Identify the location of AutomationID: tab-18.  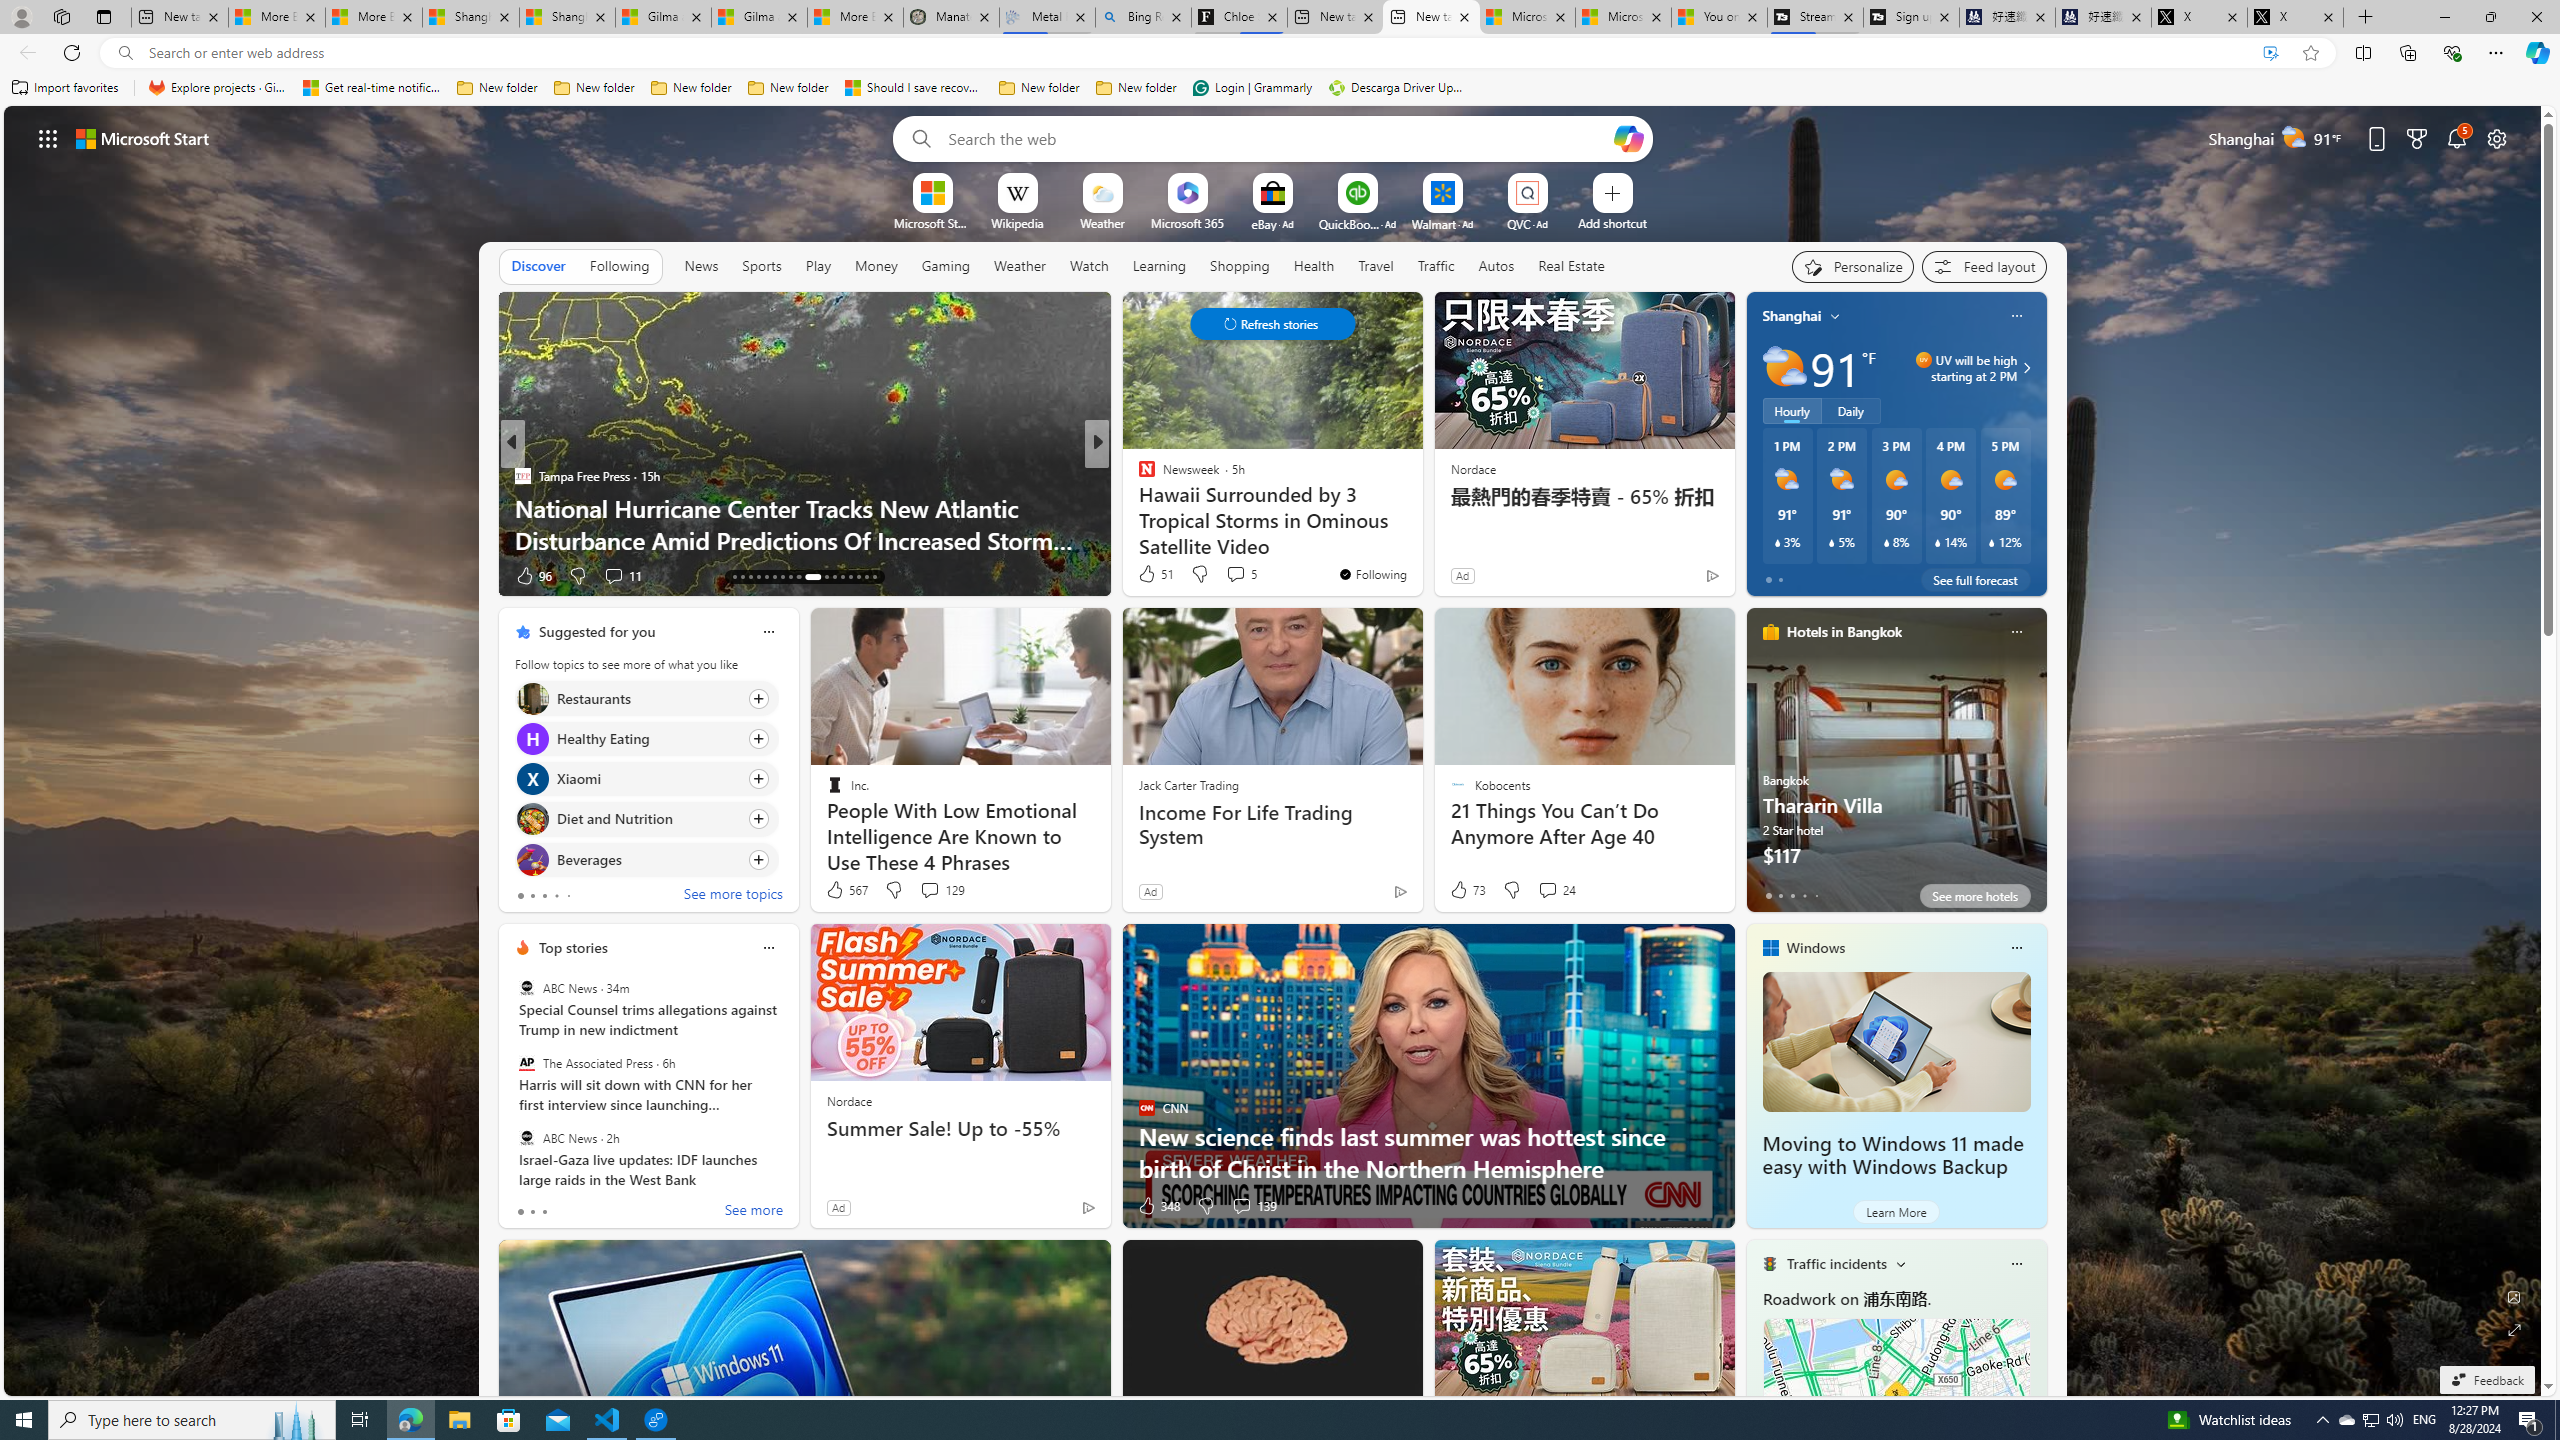
(742, 577).